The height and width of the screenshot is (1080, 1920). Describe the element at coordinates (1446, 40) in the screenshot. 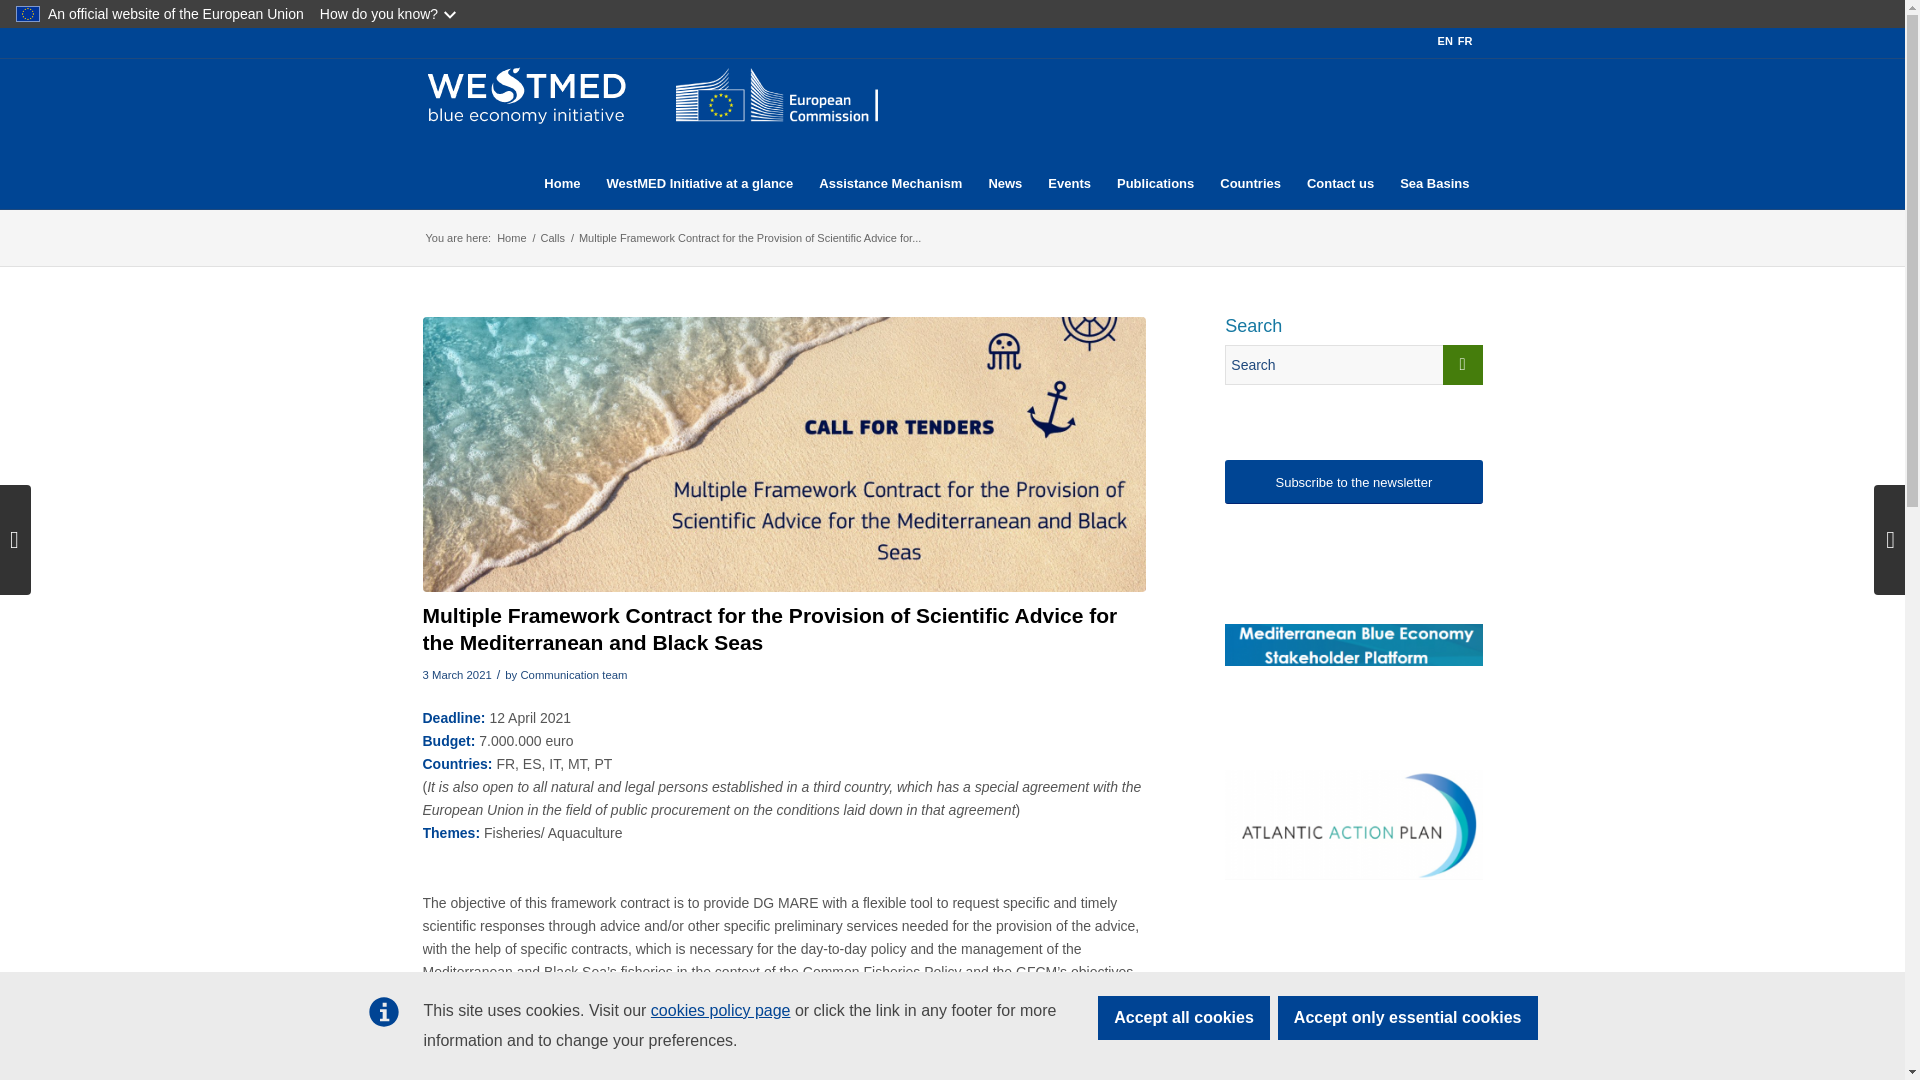

I see `EN` at that location.